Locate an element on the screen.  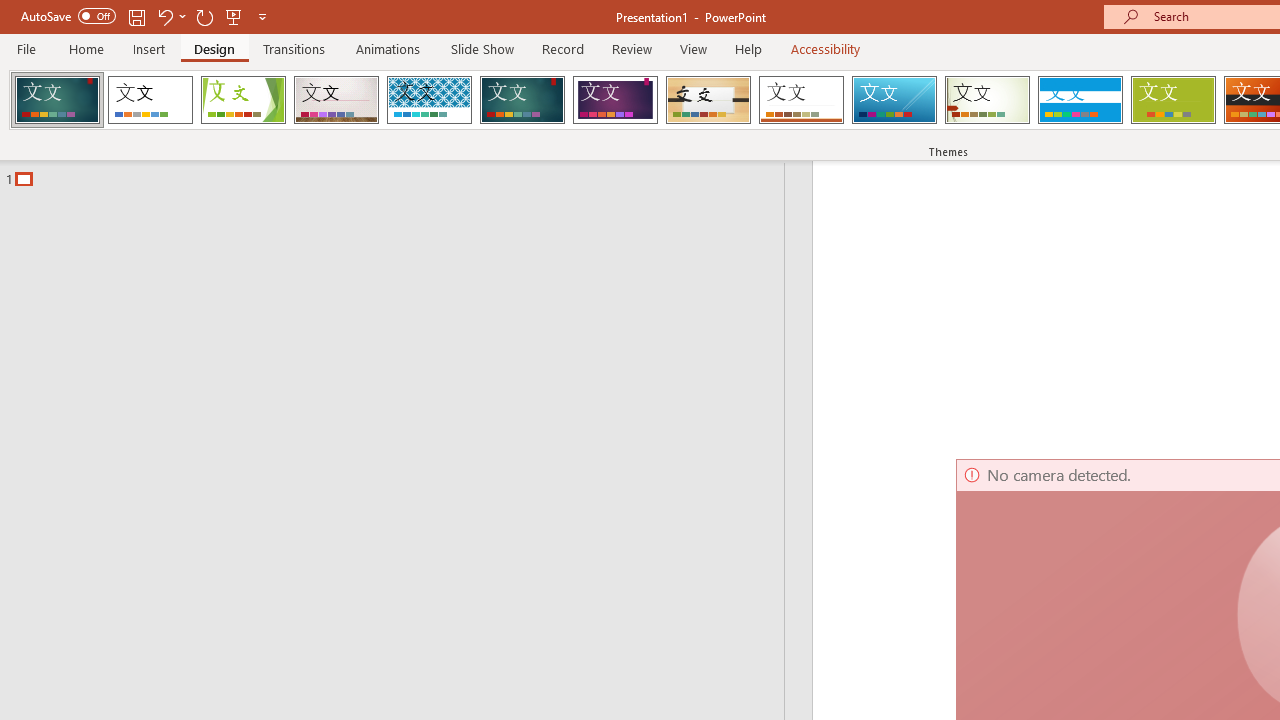
Wisp is located at coordinates (987, 100).